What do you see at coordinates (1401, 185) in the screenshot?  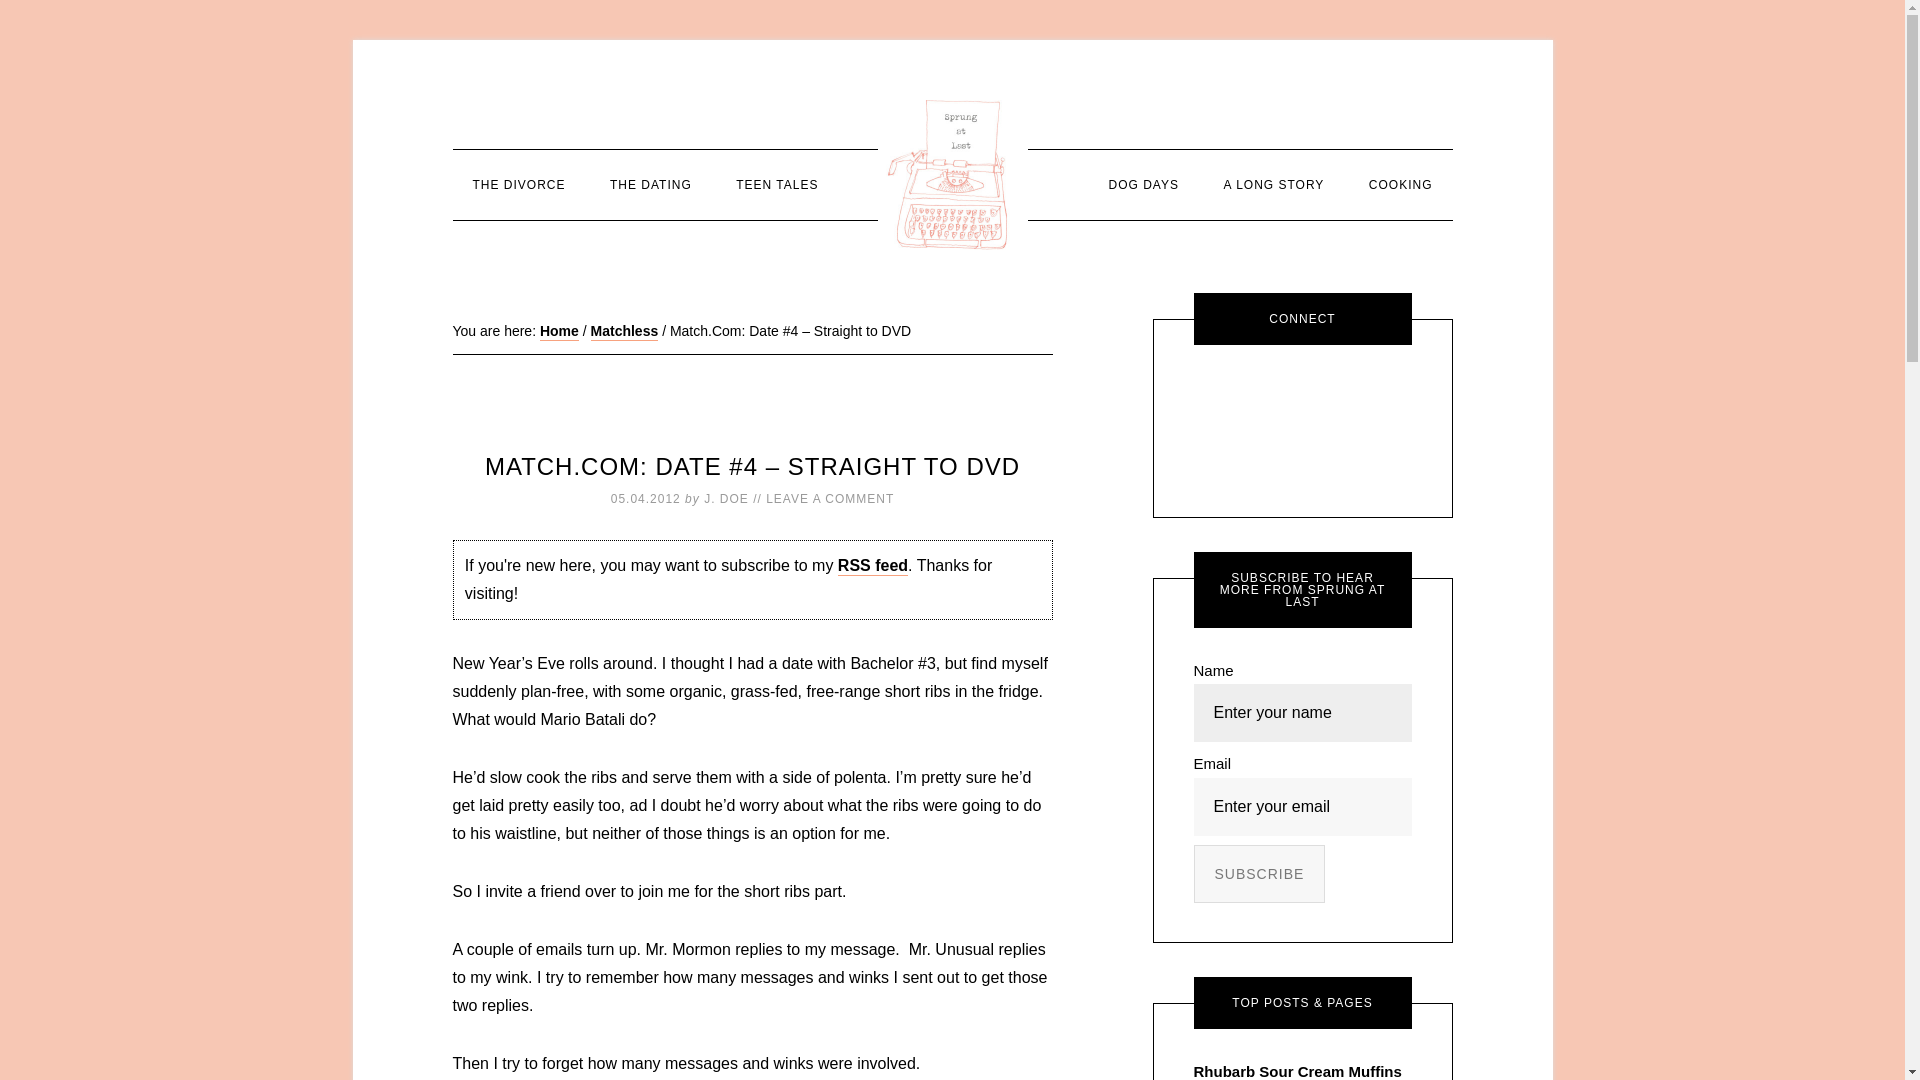 I see `COOKING` at bounding box center [1401, 185].